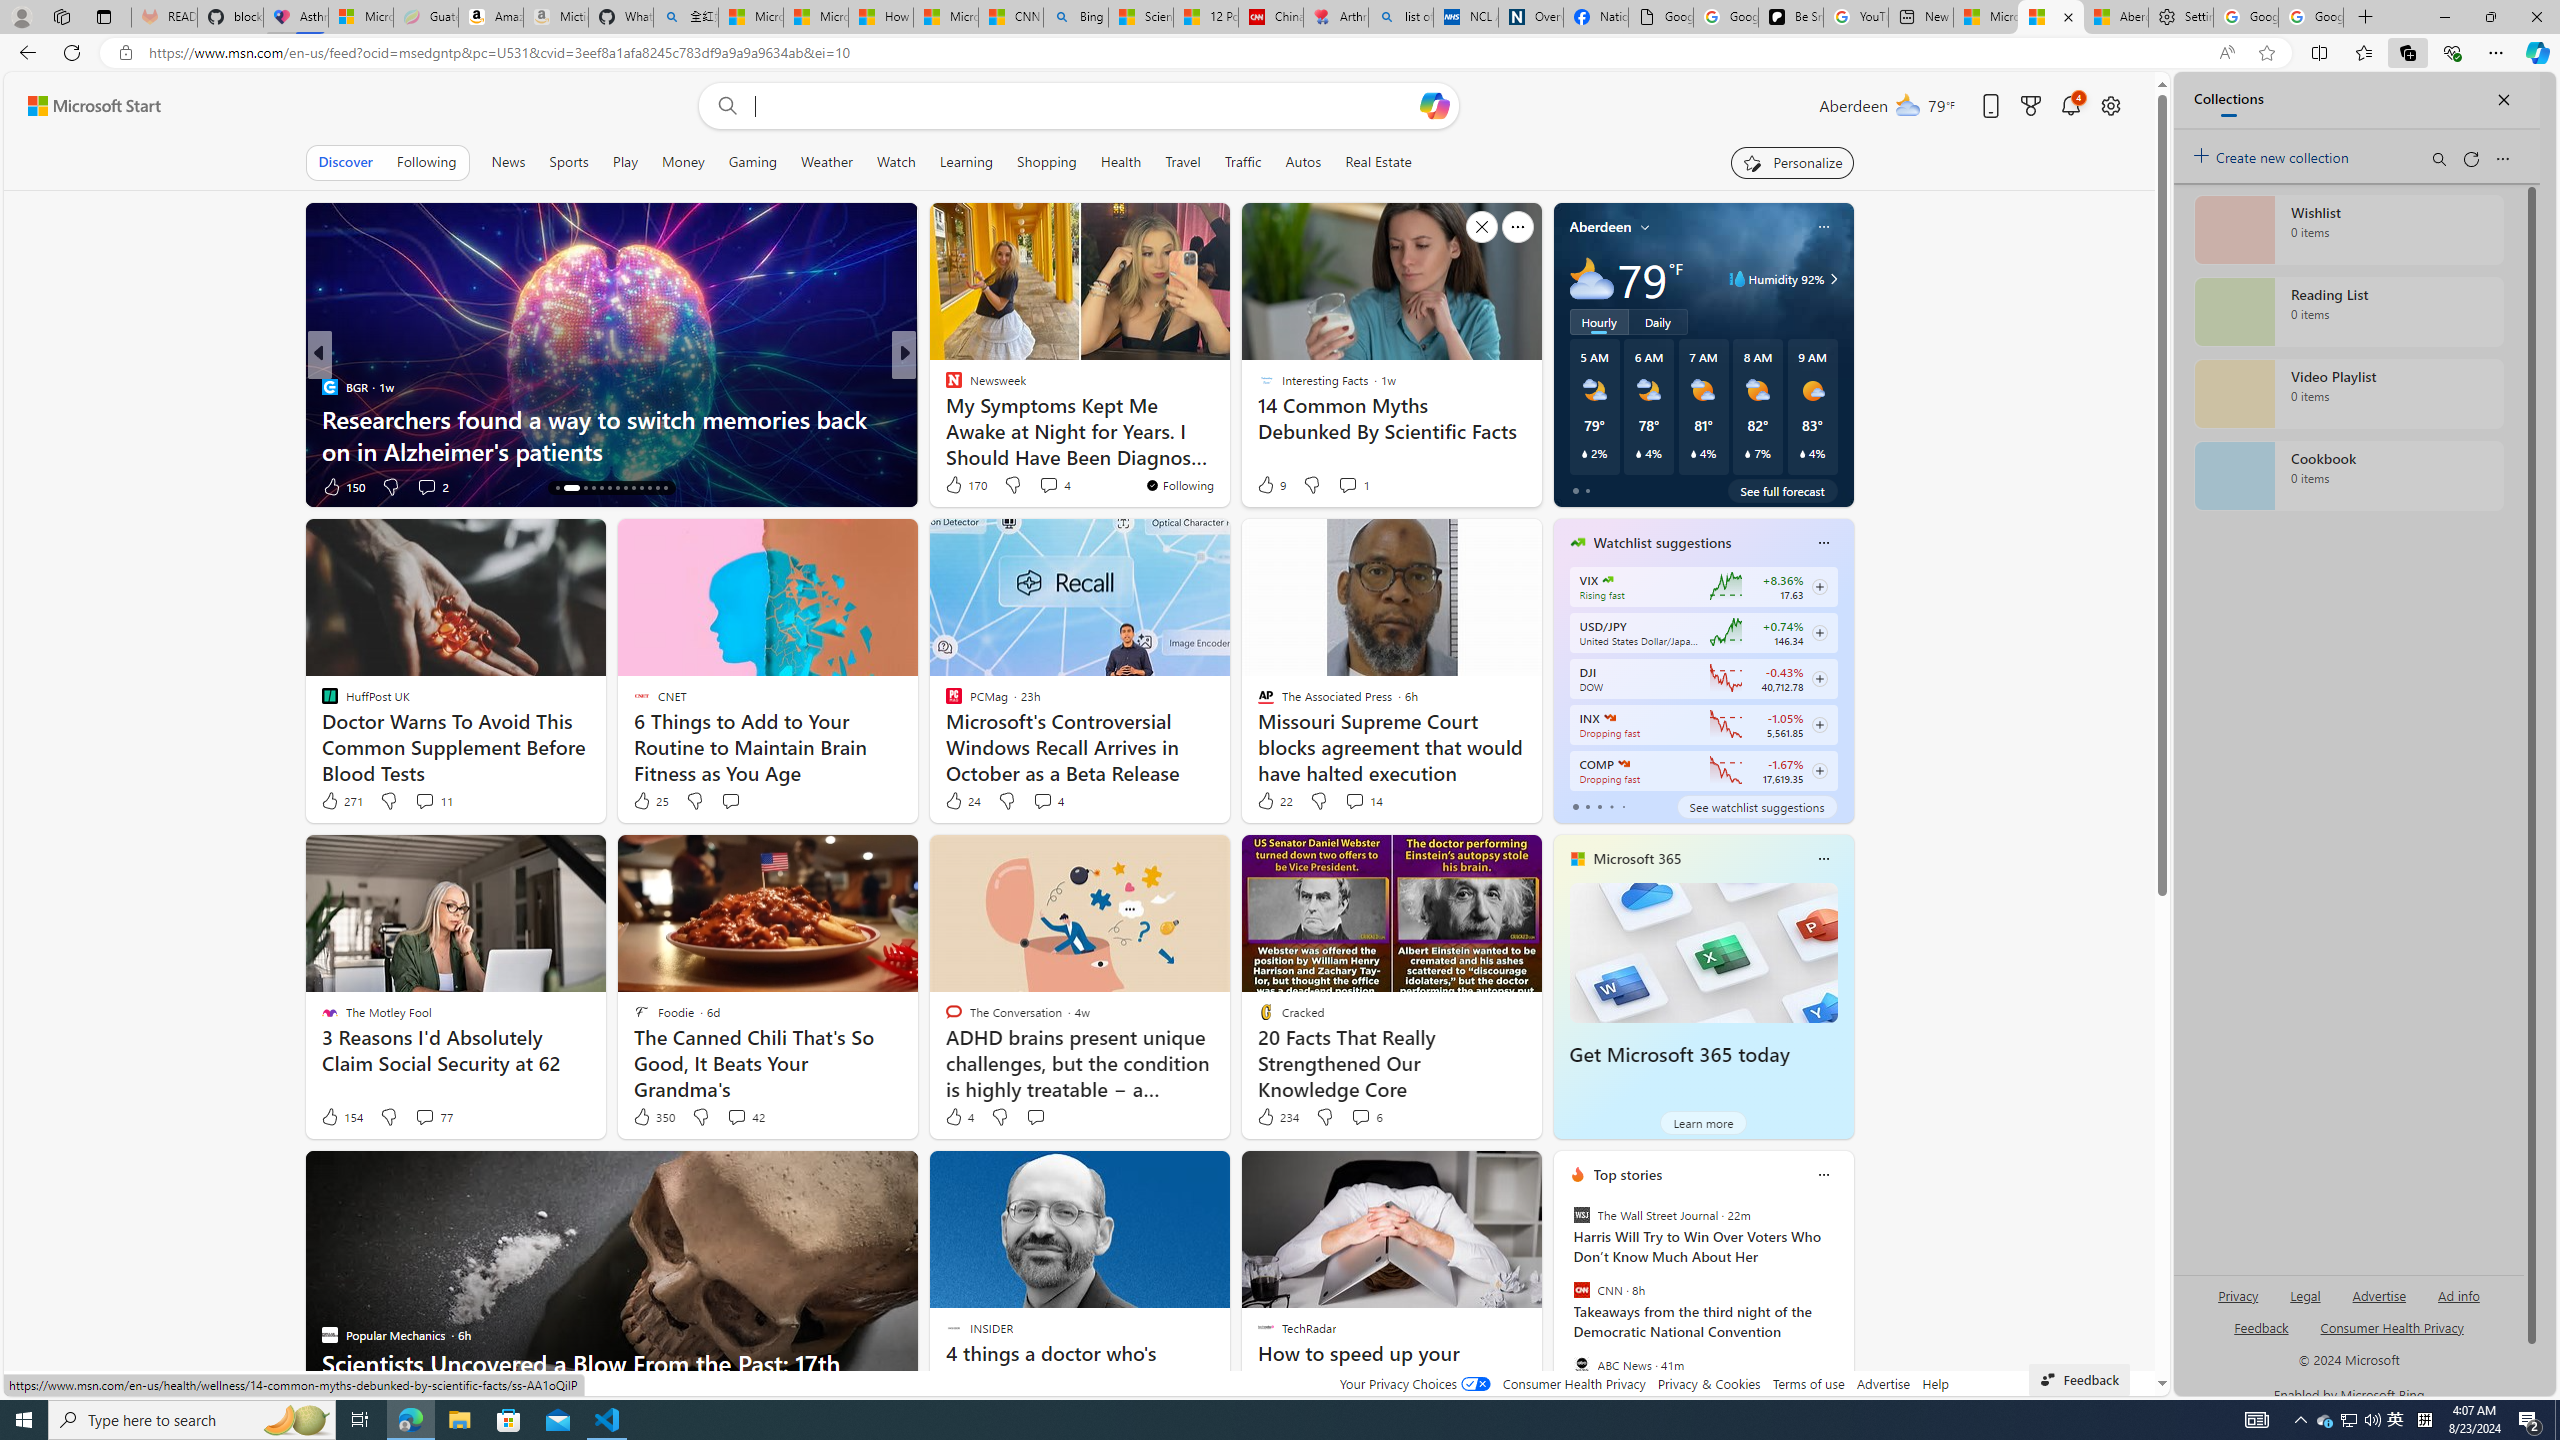 The height and width of the screenshot is (1440, 2560). What do you see at coordinates (945, 386) in the screenshot?
I see `FOX News` at bounding box center [945, 386].